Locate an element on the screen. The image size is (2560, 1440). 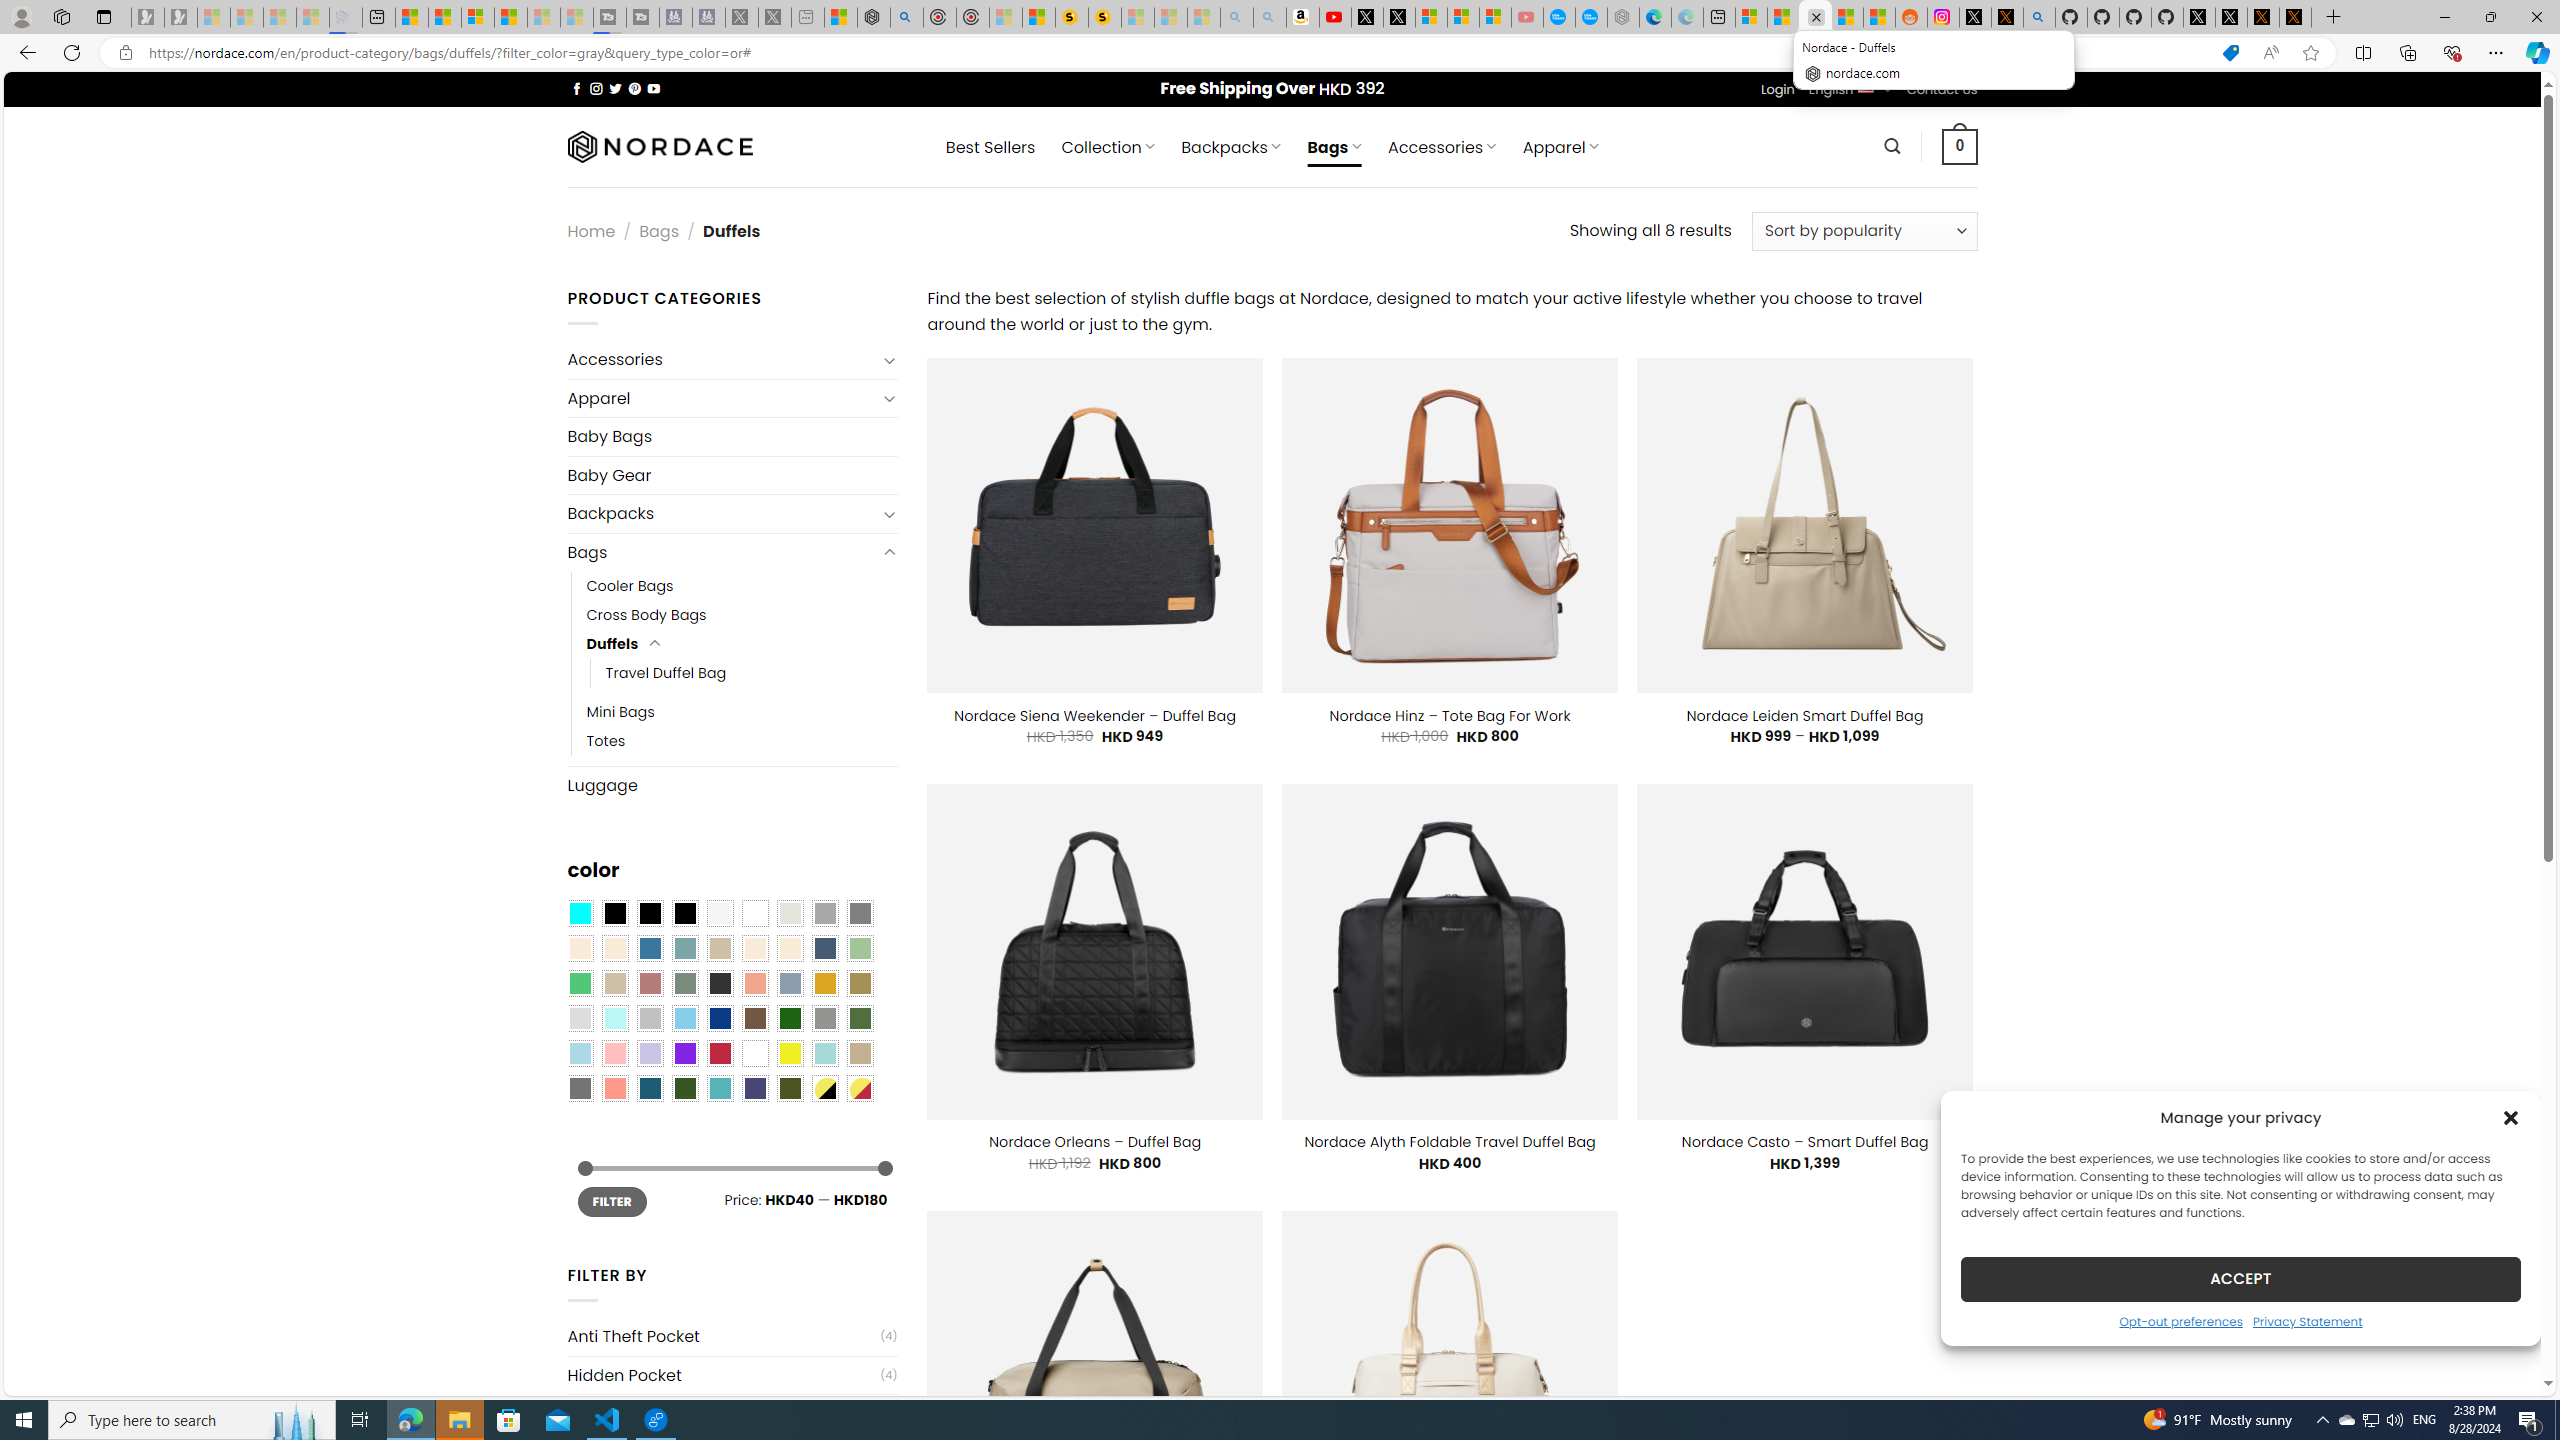
X Privacy Policy is located at coordinates (2294, 17).